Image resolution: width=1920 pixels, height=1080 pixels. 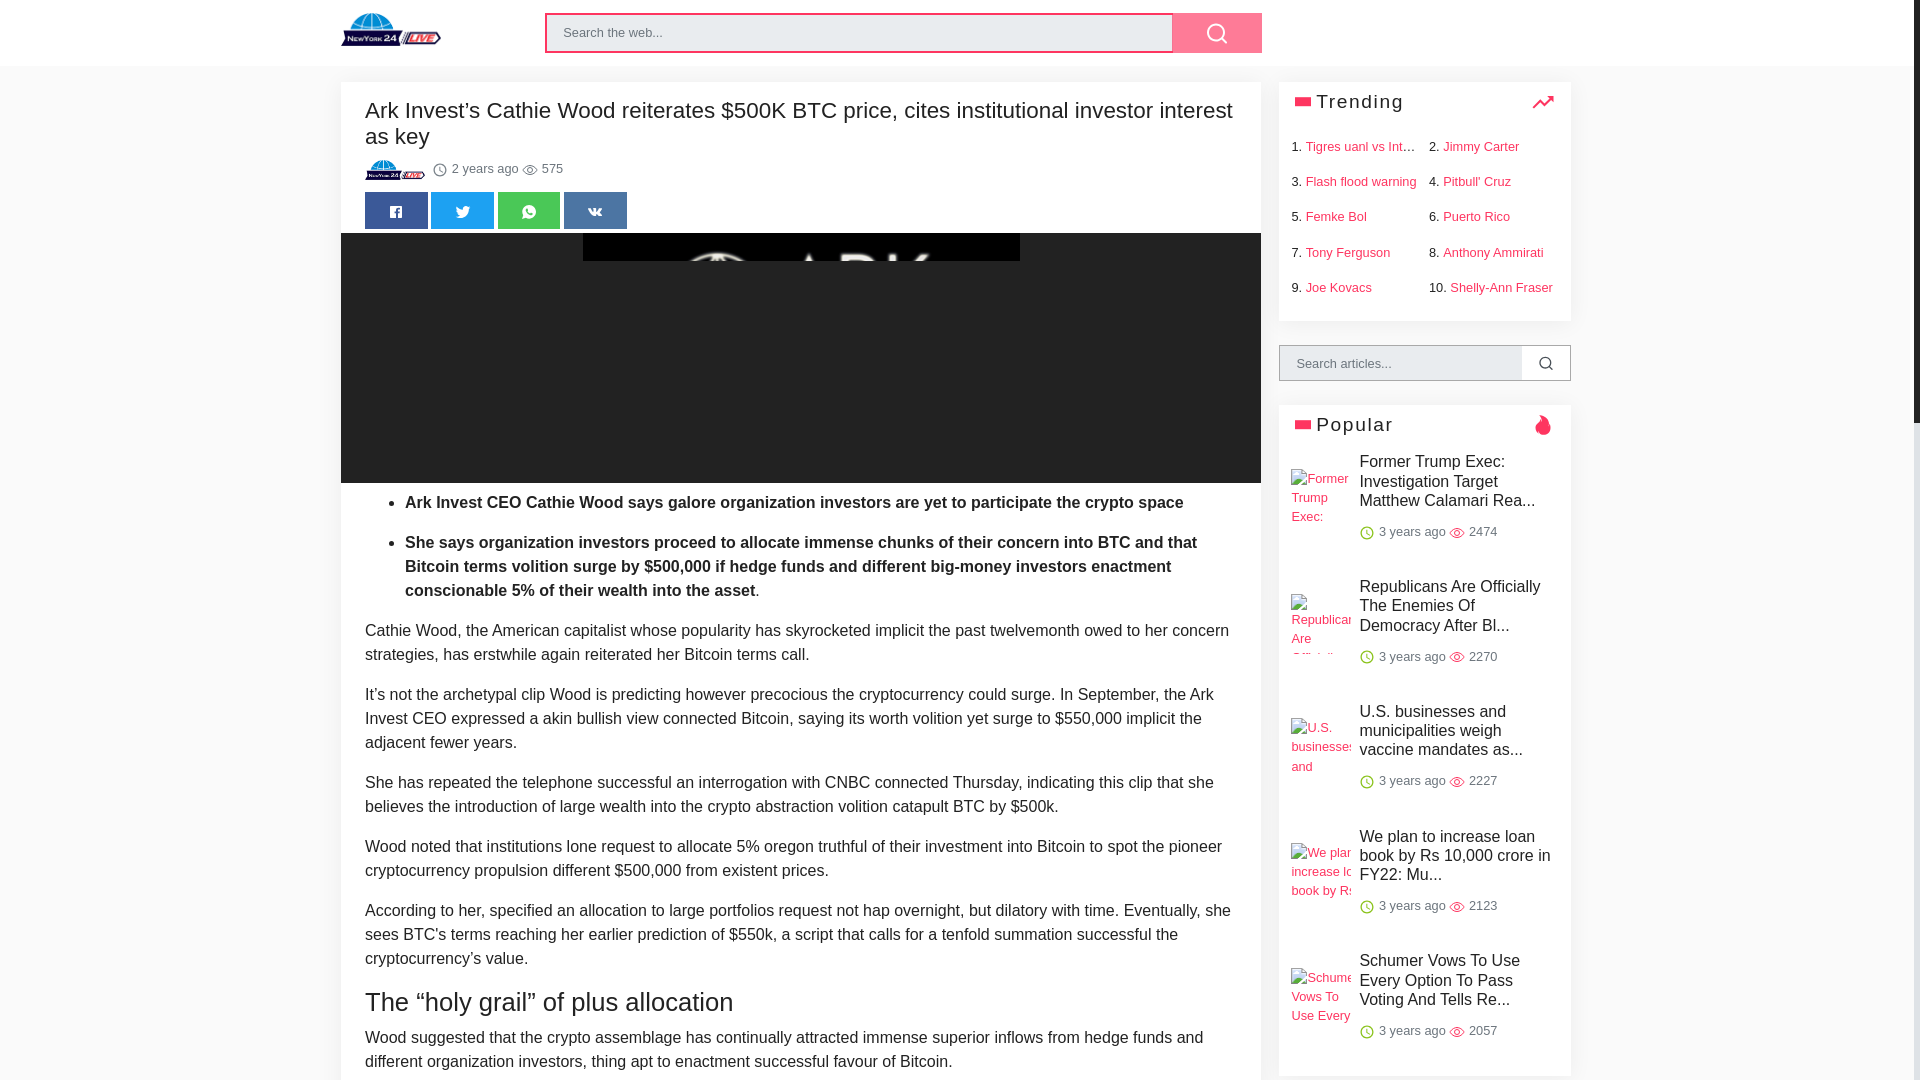 What do you see at coordinates (596, 210) in the screenshot?
I see `Share on VK` at bounding box center [596, 210].